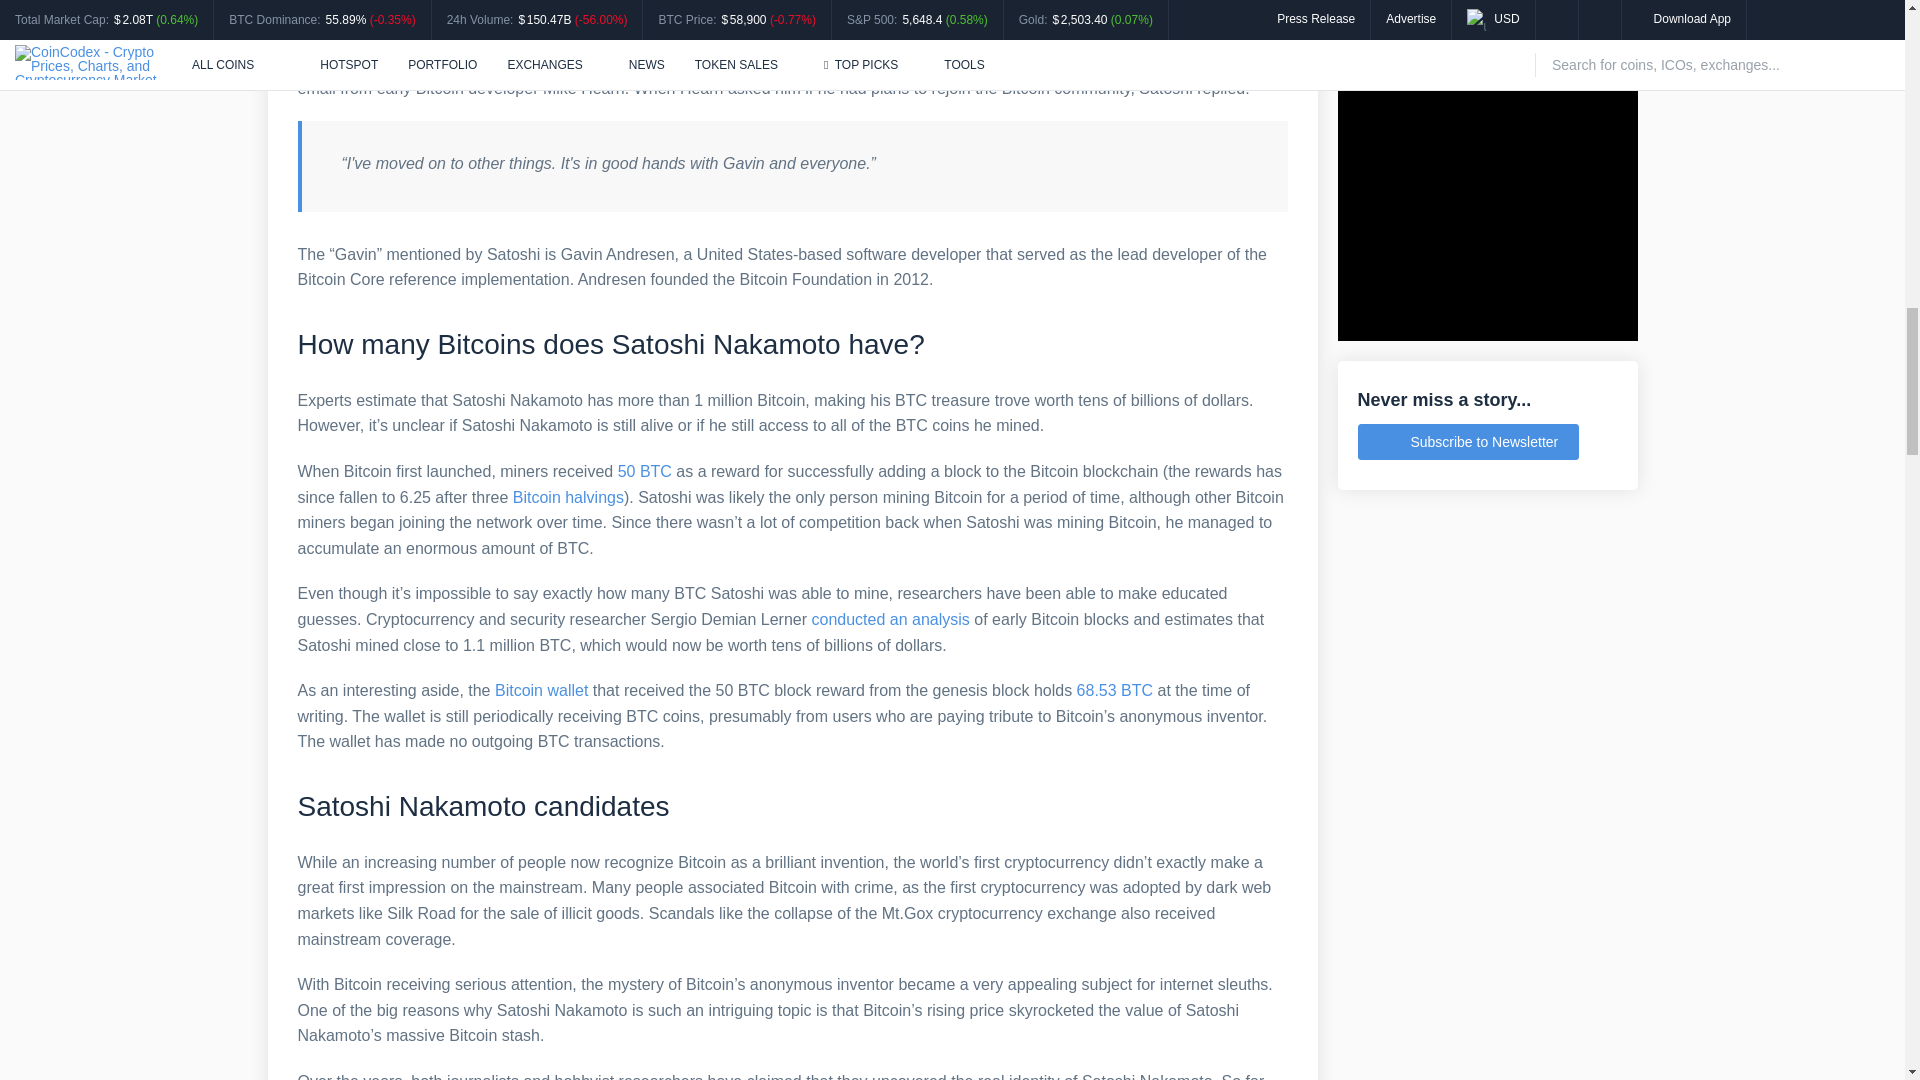  What do you see at coordinates (568, 498) in the screenshot?
I see `Bitcoin halvings` at bounding box center [568, 498].